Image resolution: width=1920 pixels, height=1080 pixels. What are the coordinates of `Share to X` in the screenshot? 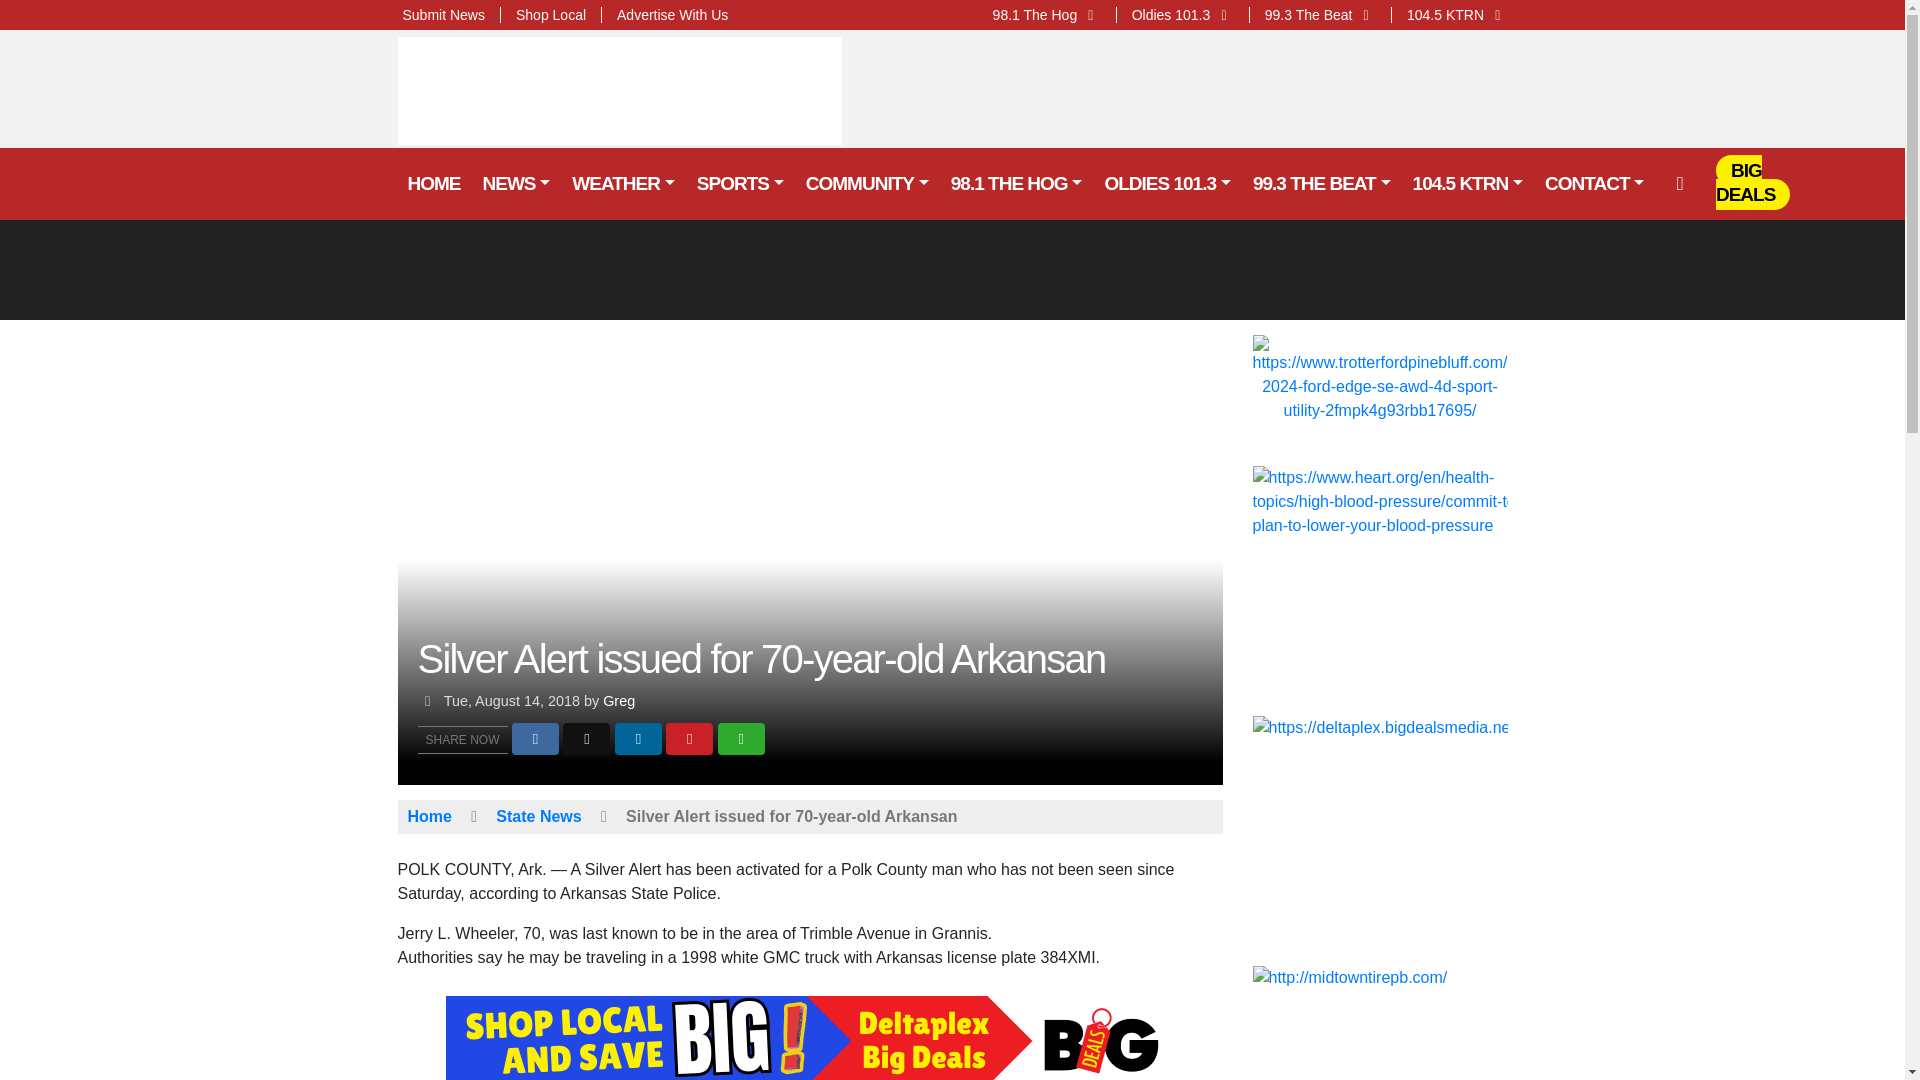 It's located at (586, 738).